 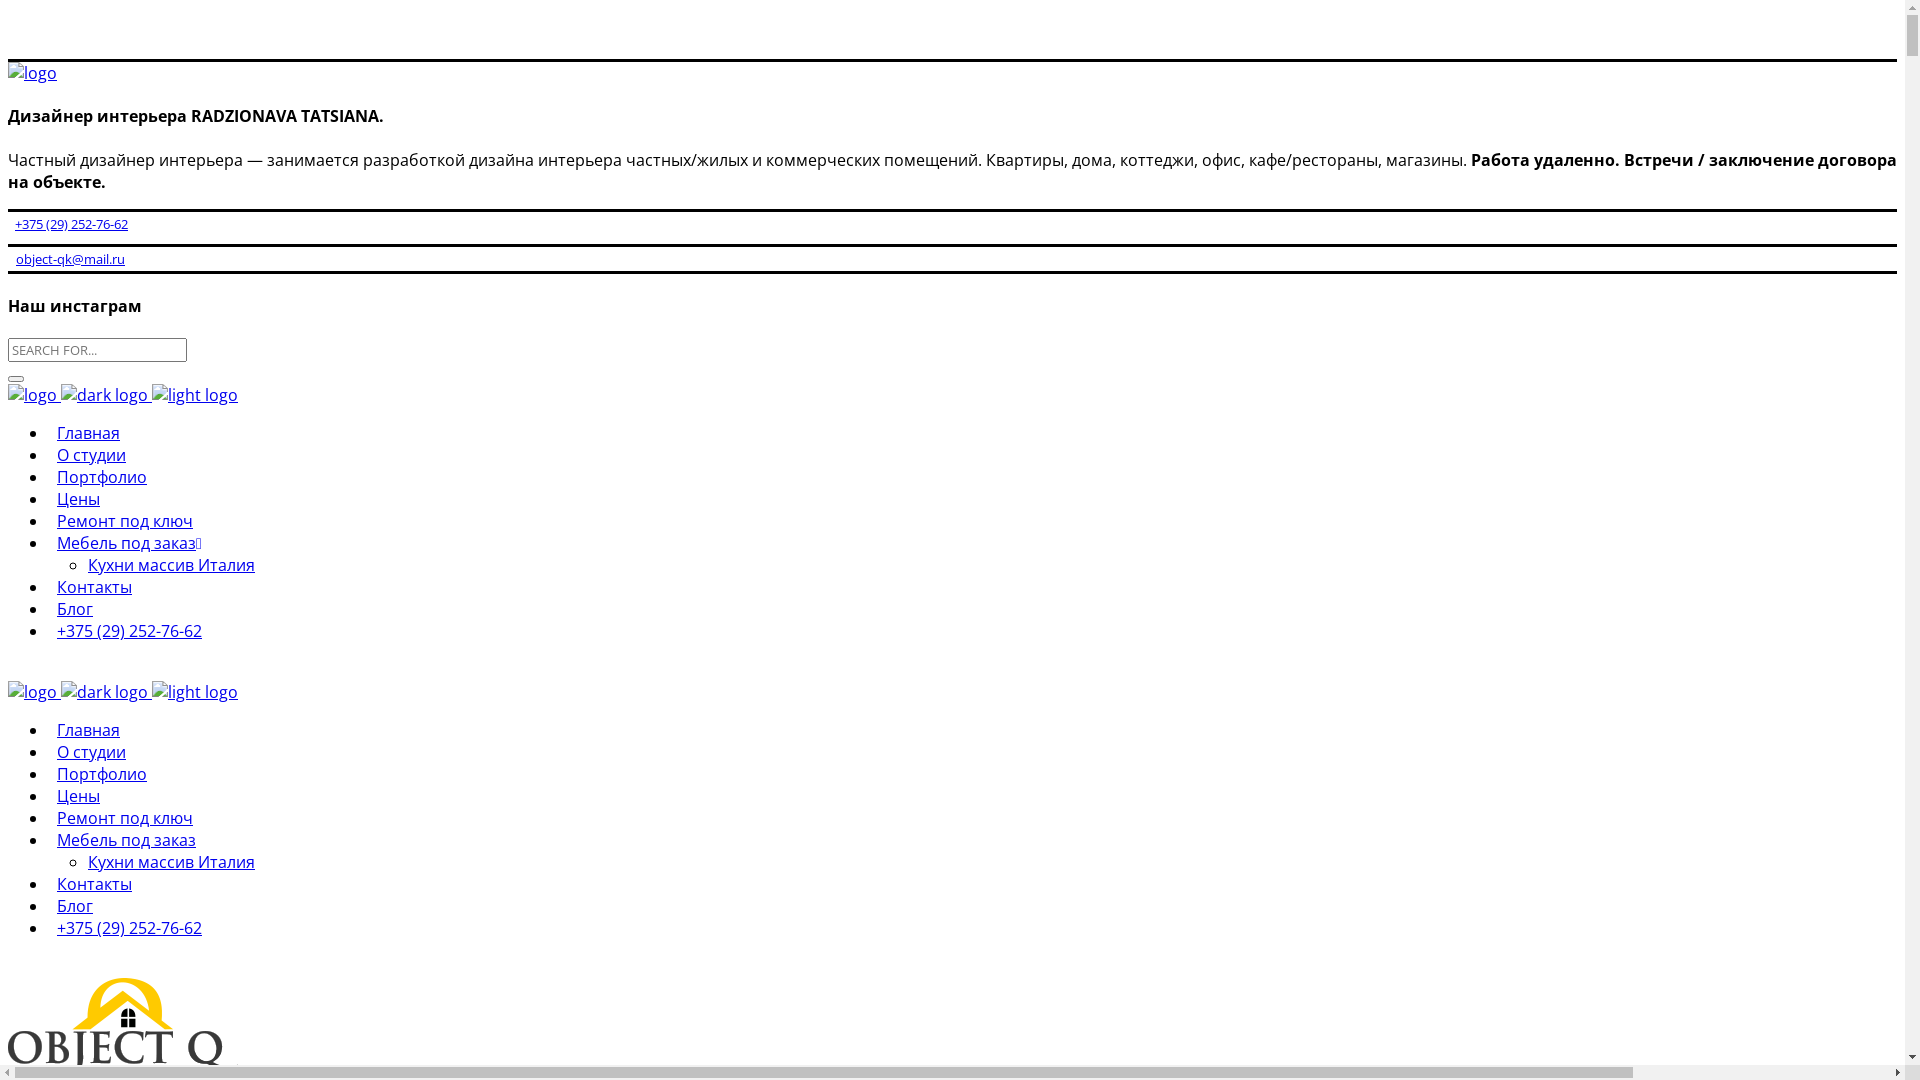 I want to click on object-qk@mail.ru, so click(x=66, y=258).